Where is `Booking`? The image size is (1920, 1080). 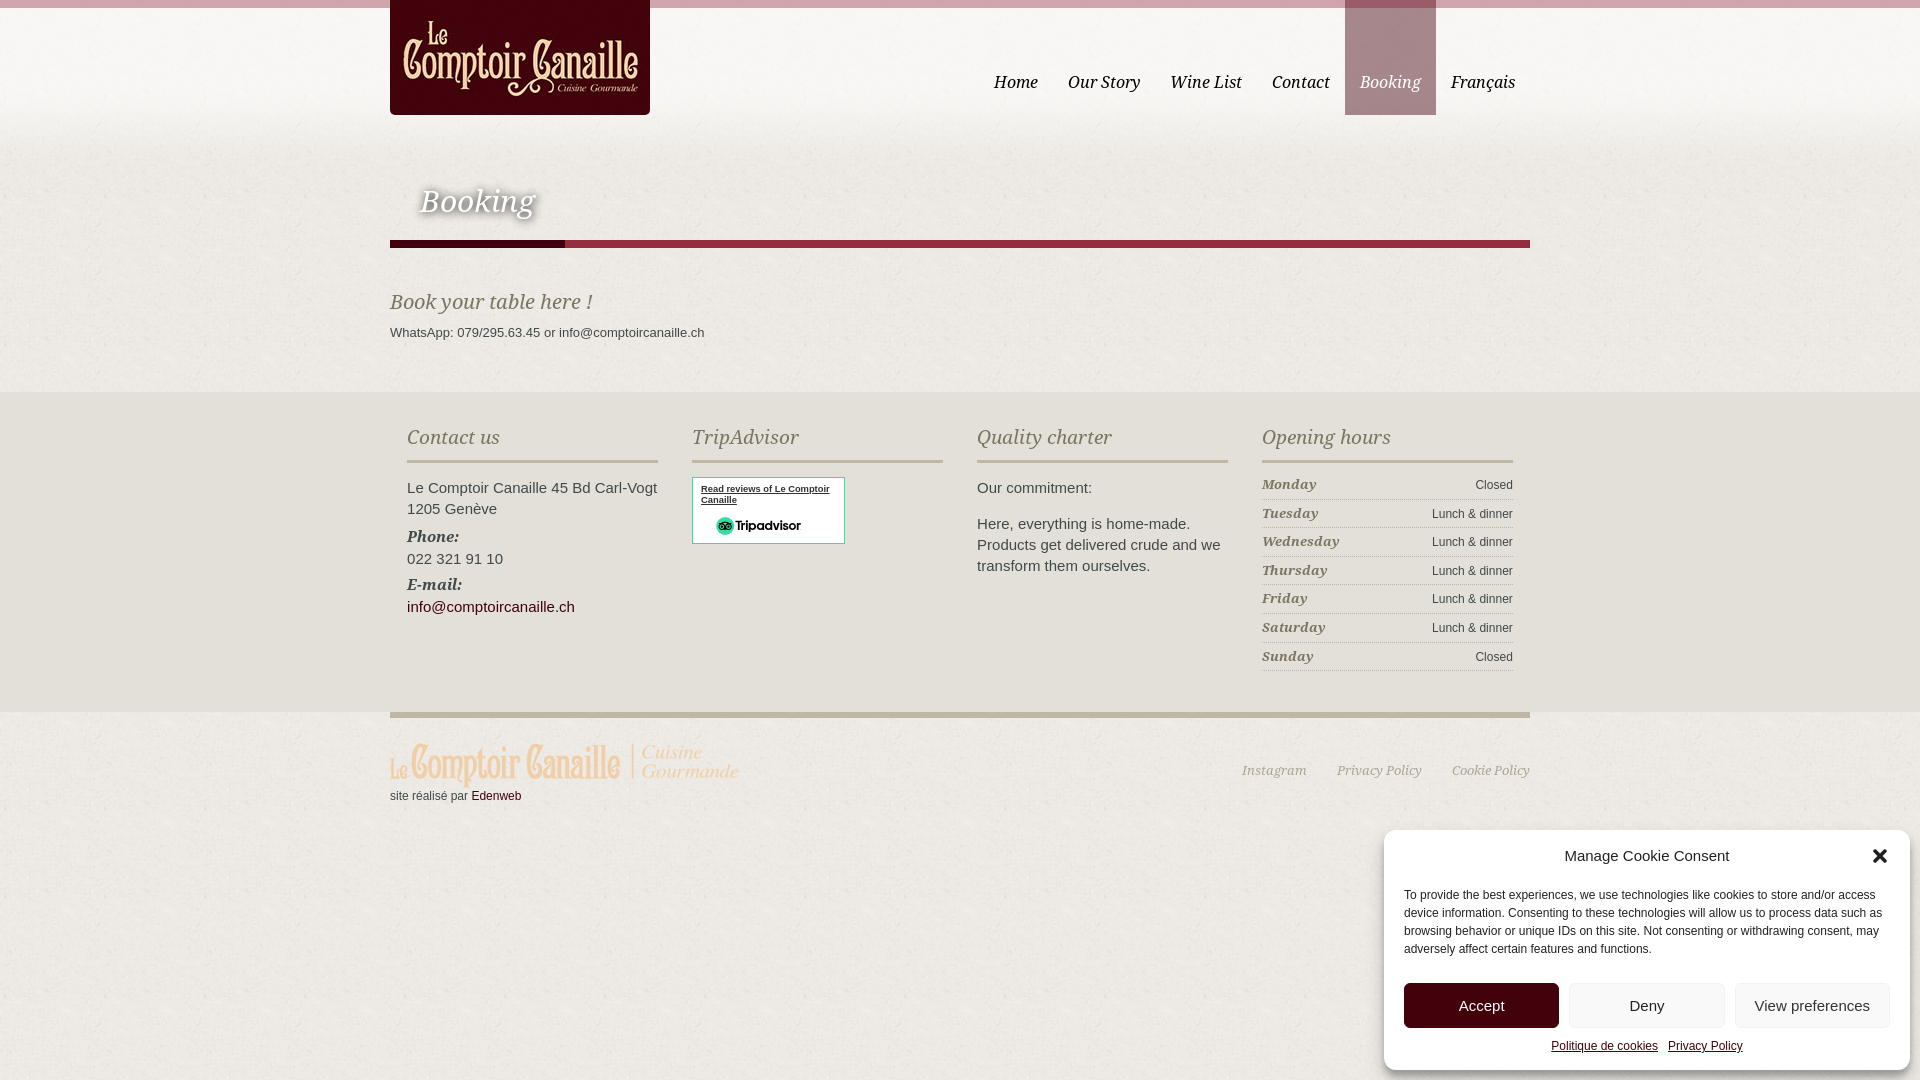 Booking is located at coordinates (1390, 58).